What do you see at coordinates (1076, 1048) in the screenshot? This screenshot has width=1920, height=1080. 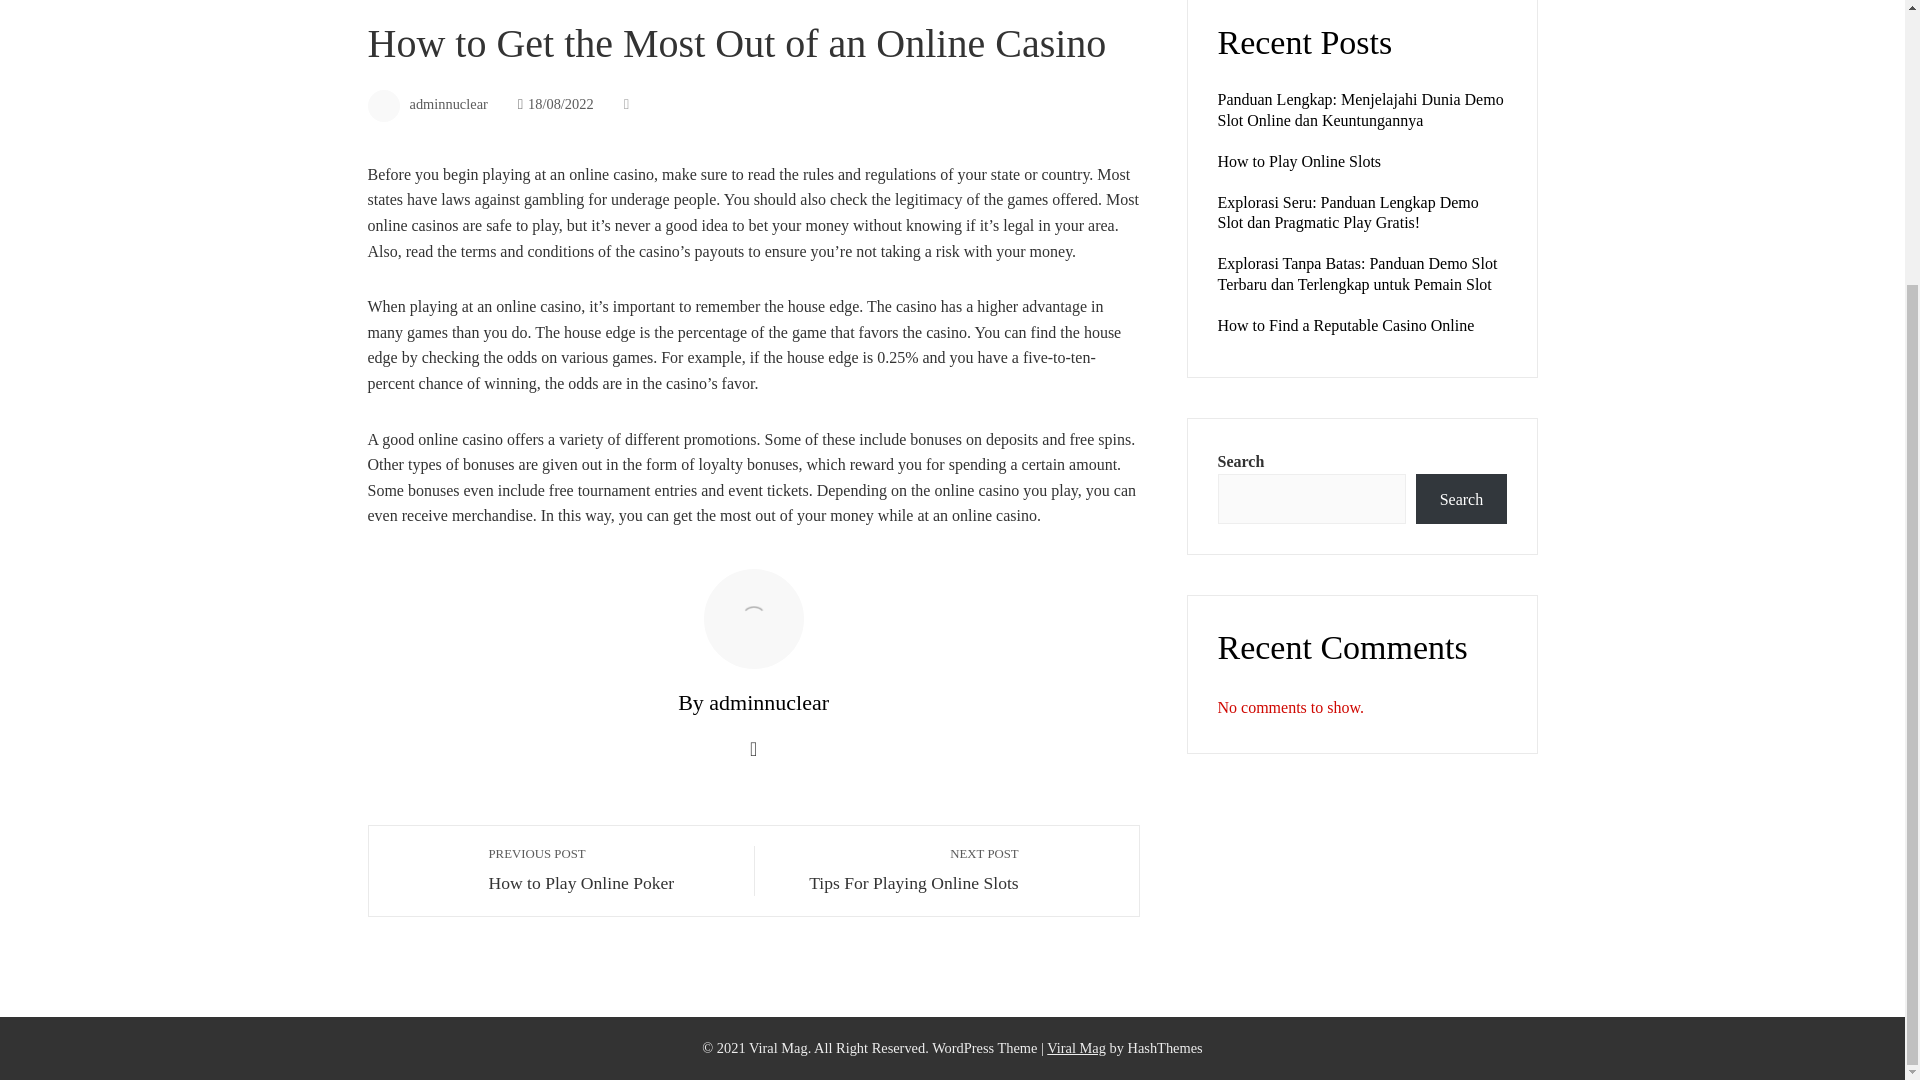 I see `How to Find a Reputable Casino Online` at bounding box center [1076, 1048].